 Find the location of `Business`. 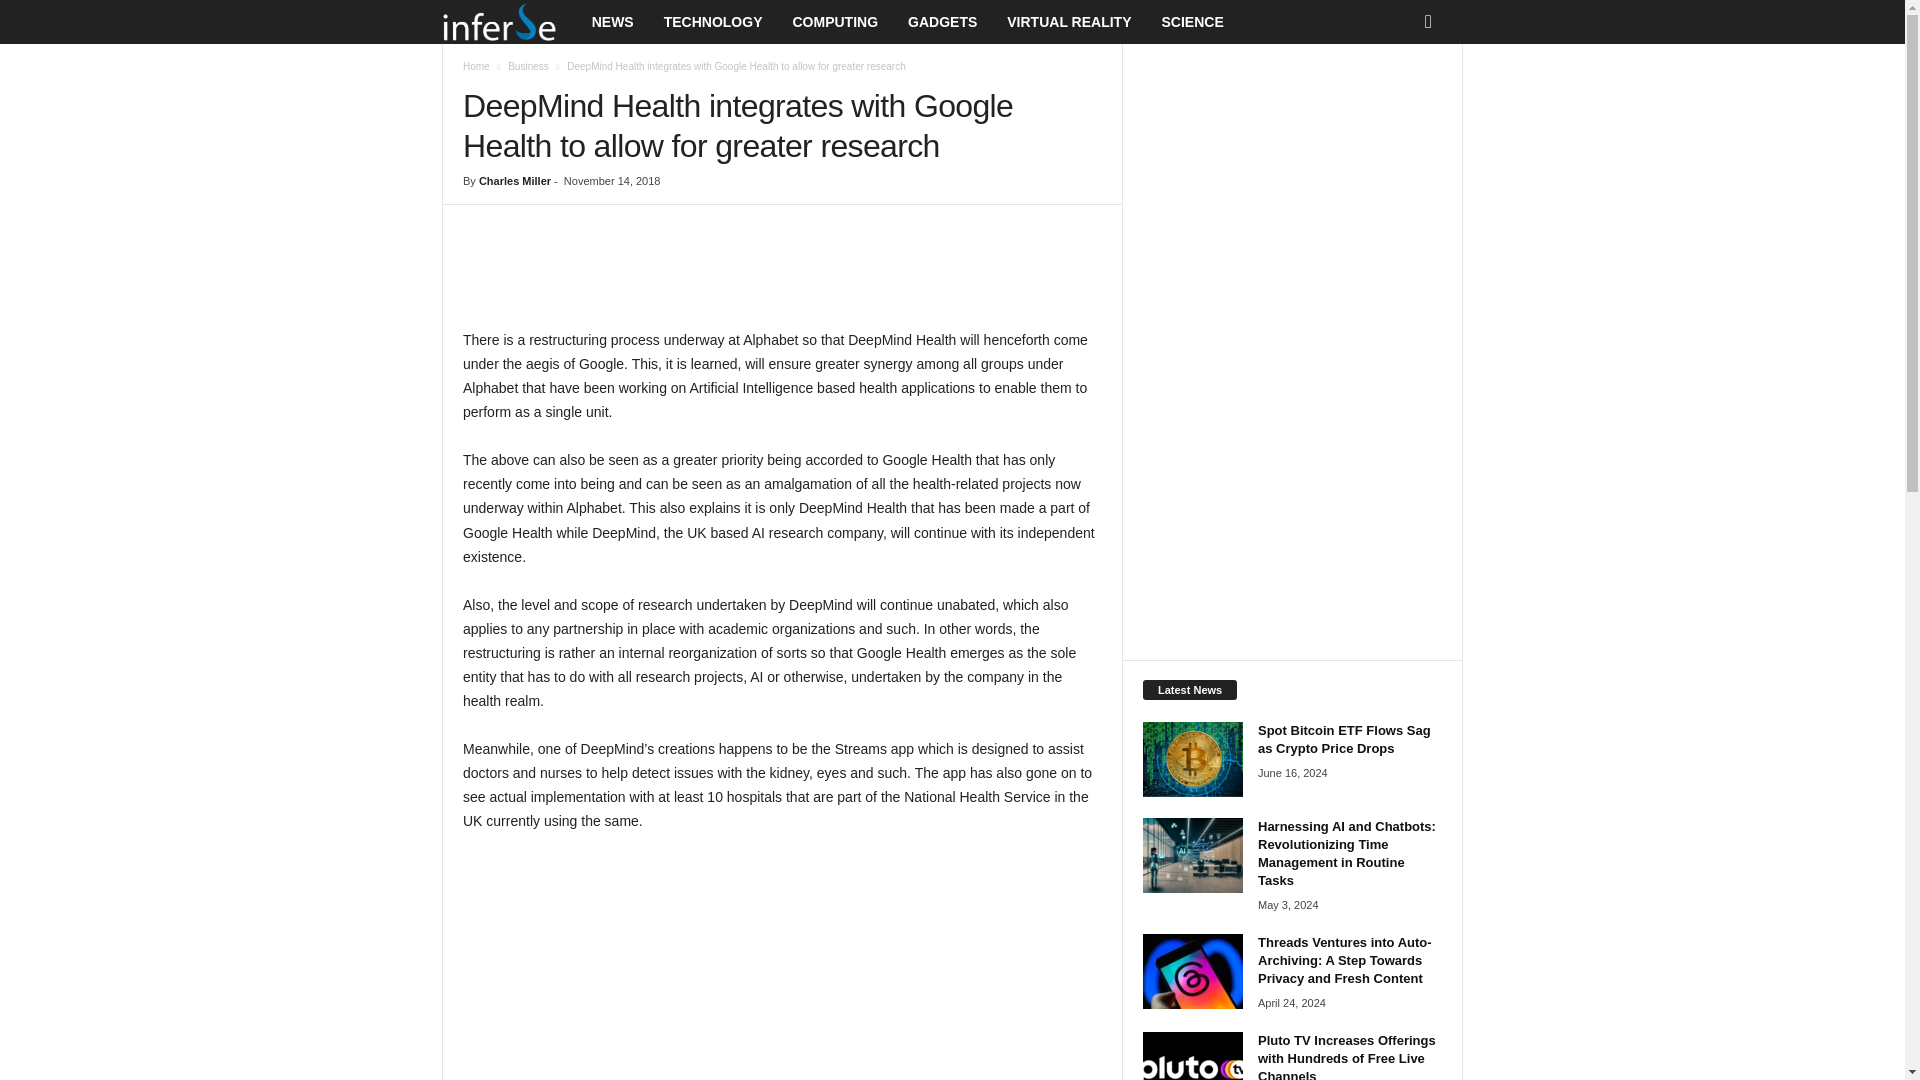

Business is located at coordinates (528, 66).